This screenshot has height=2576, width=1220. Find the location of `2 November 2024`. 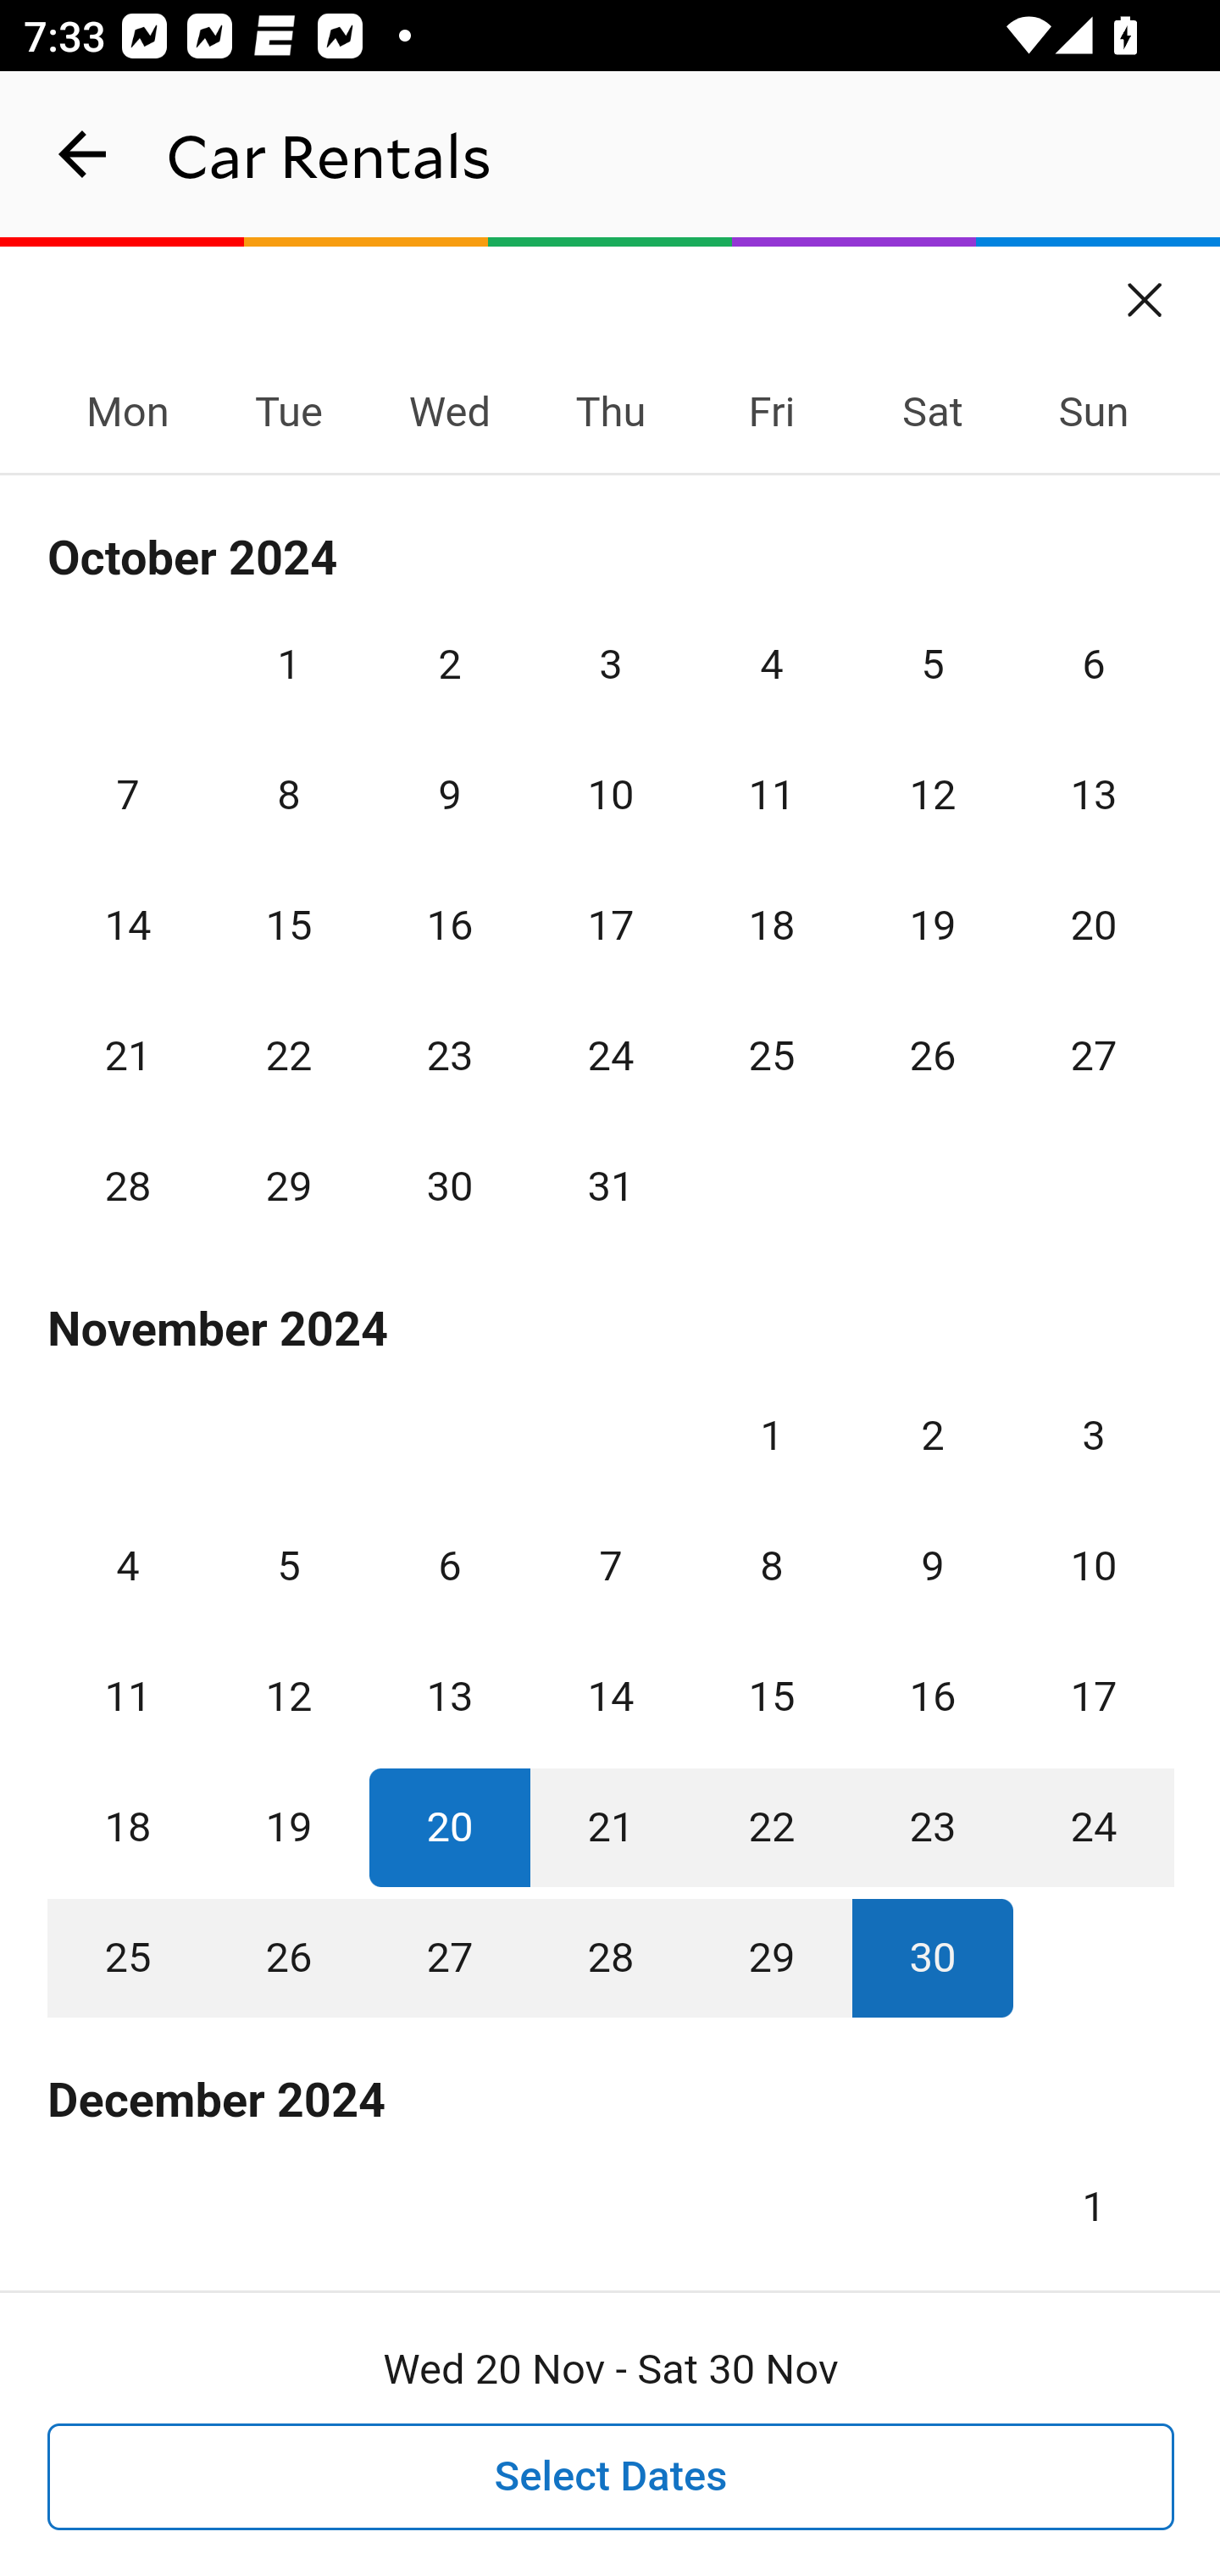

2 November 2024 is located at coordinates (932, 1435).